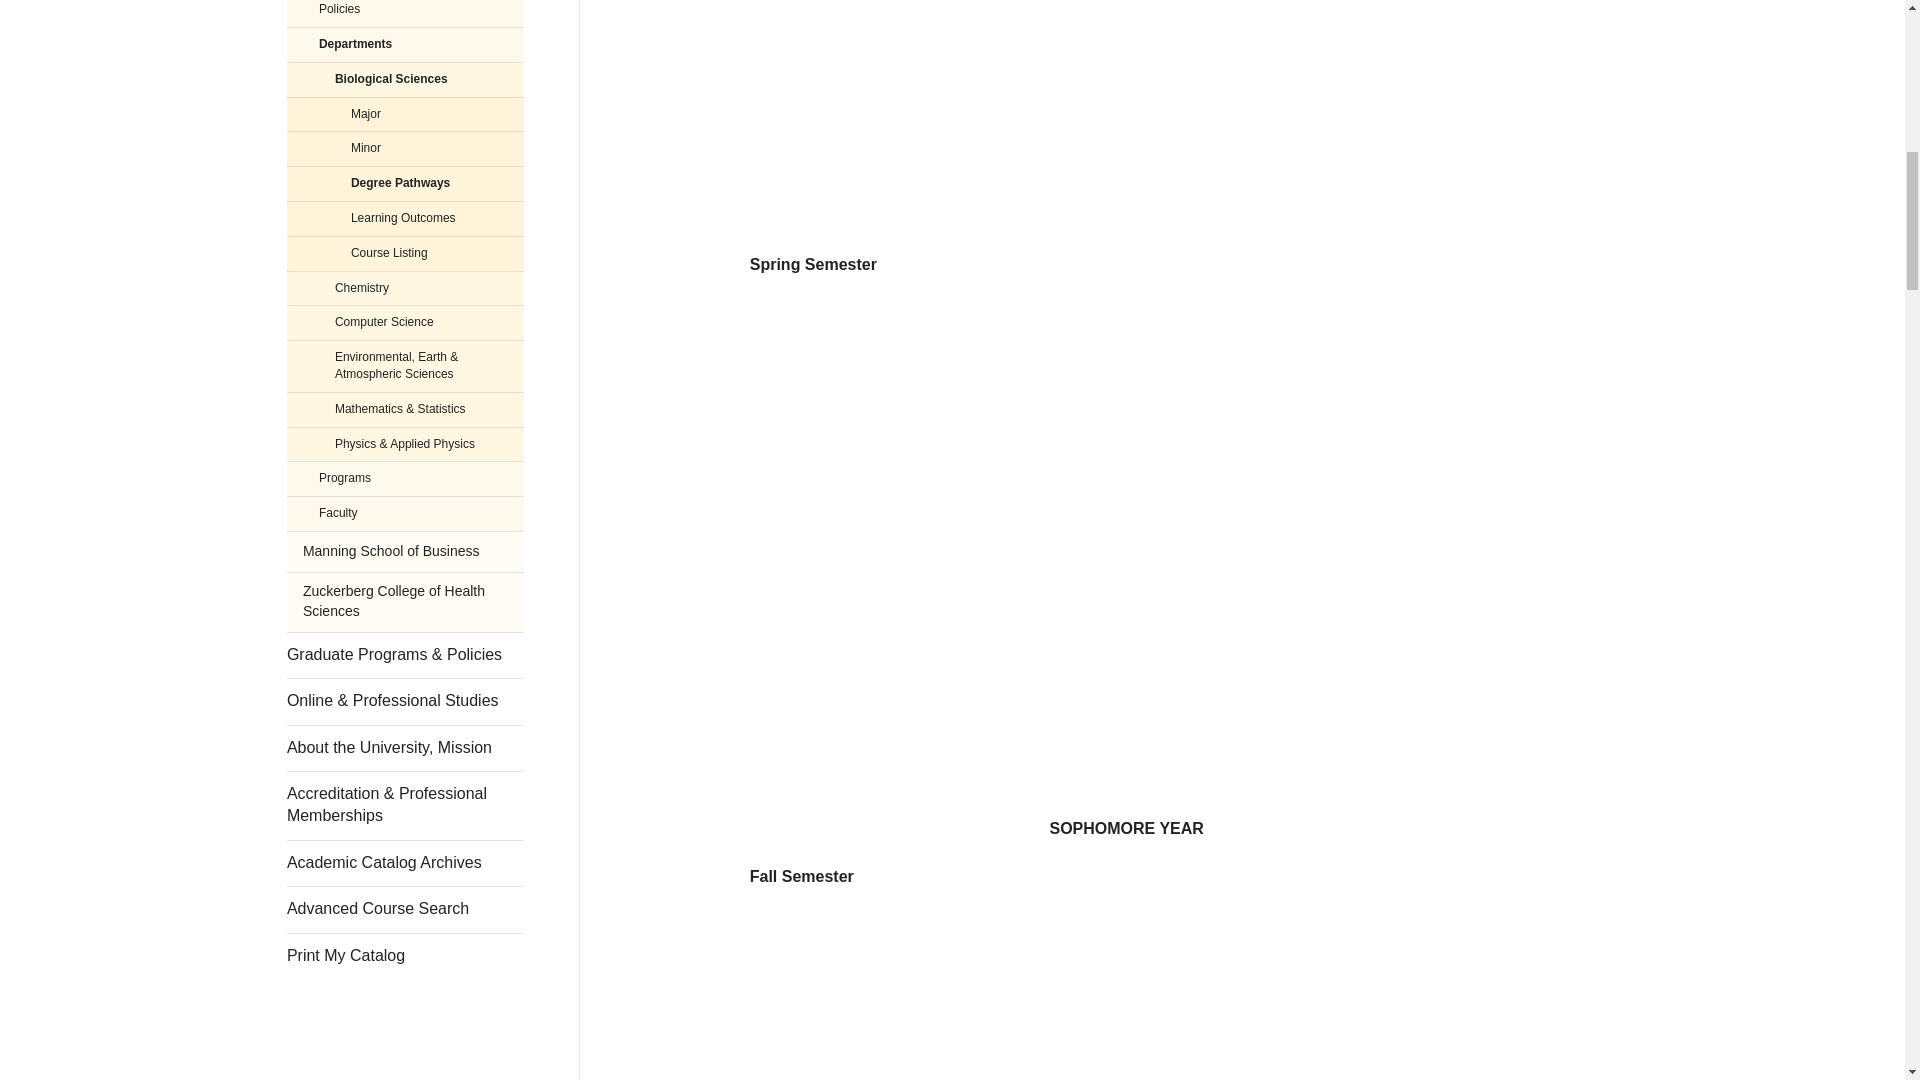 Image resolution: width=1920 pixels, height=1080 pixels. What do you see at coordinates (405, 322) in the screenshot?
I see `Computer Science` at bounding box center [405, 322].